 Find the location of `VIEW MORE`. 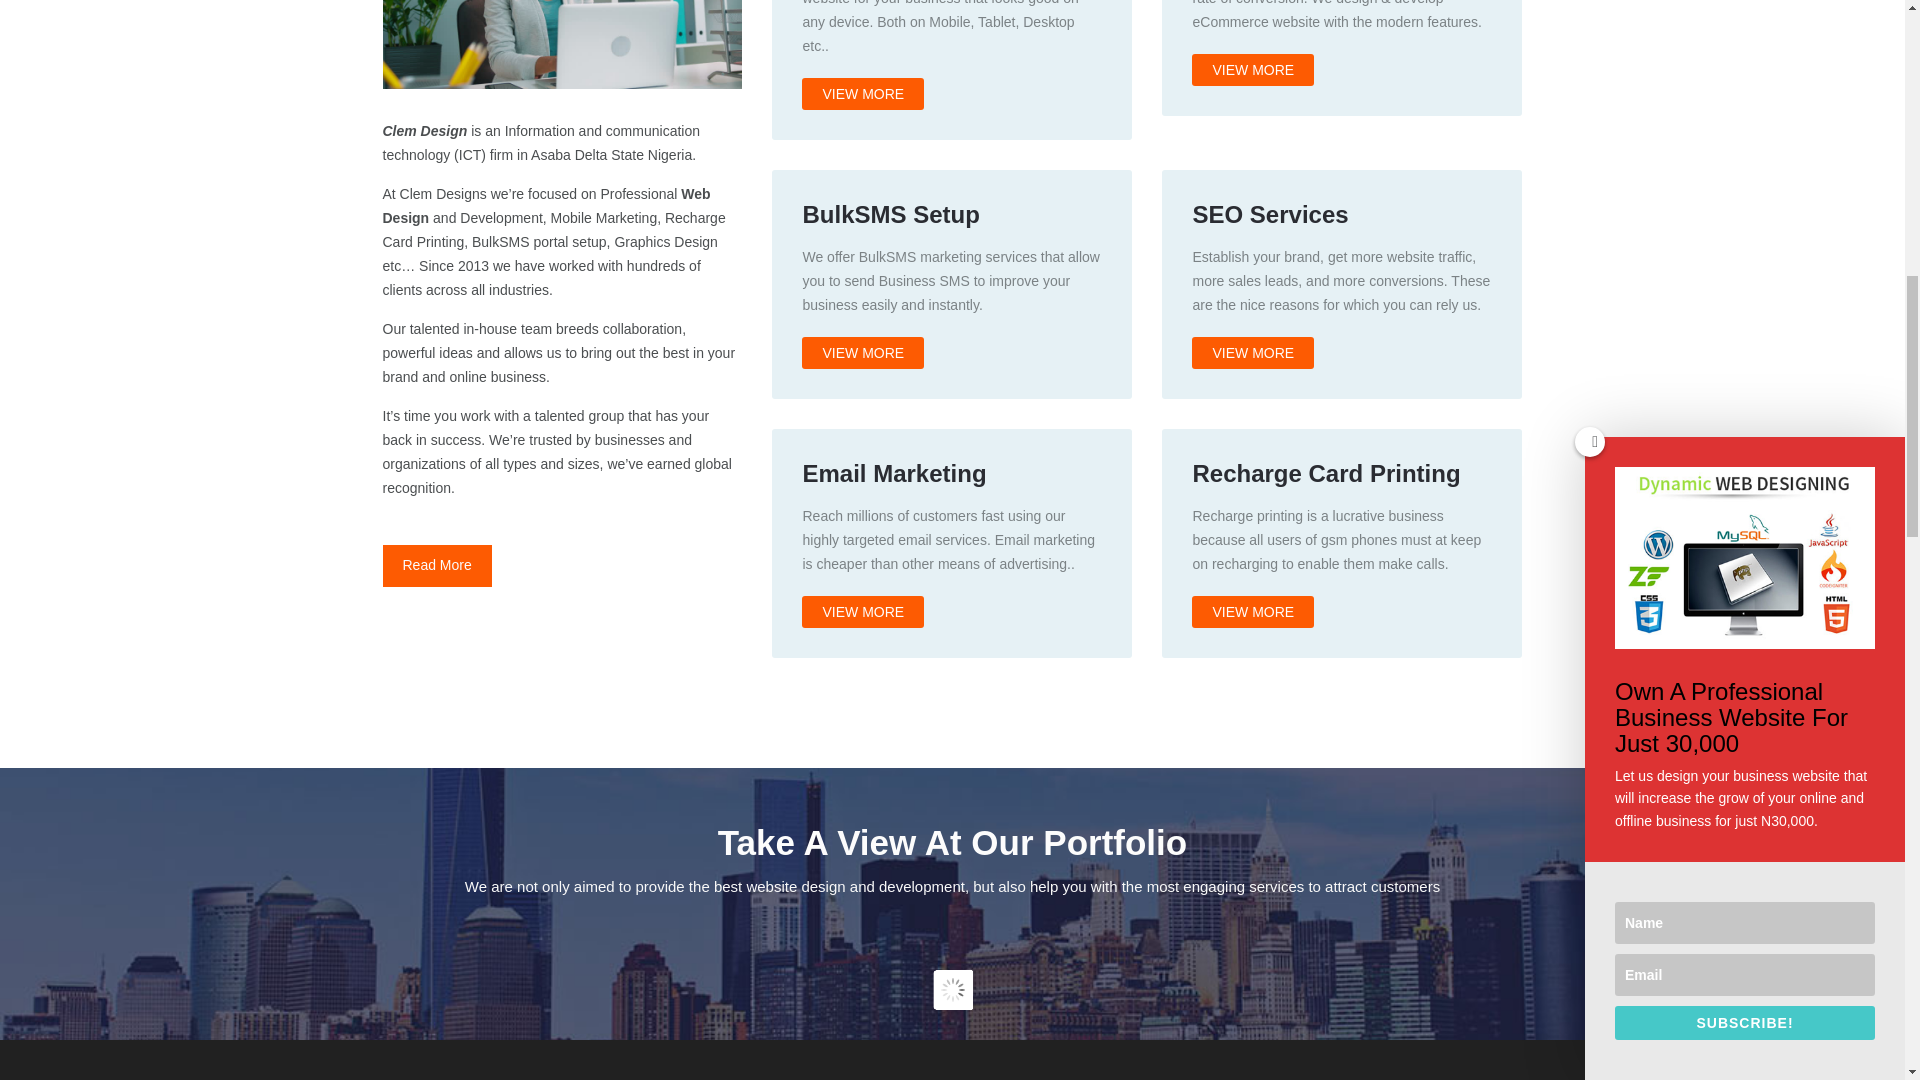

VIEW MORE is located at coordinates (1342, 78).